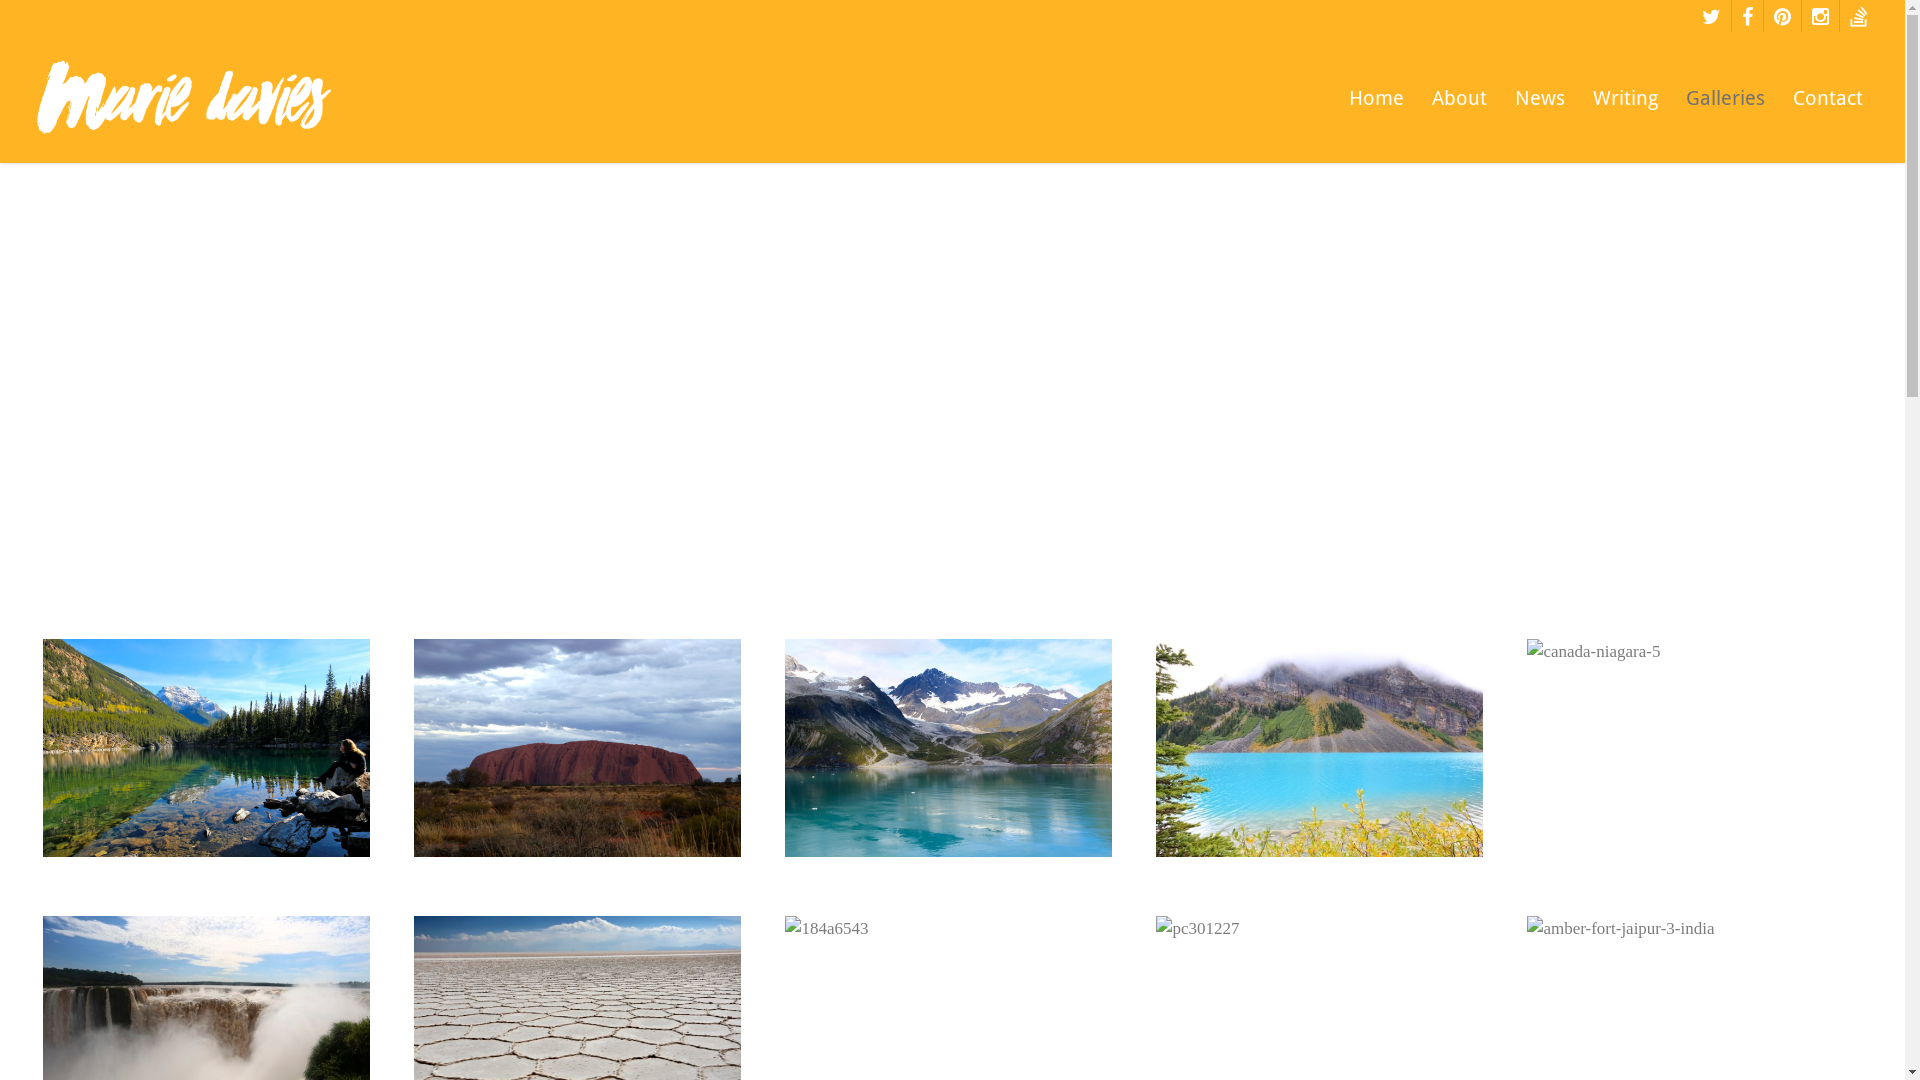 This screenshot has height=1080, width=1920. What do you see at coordinates (948, 748) in the screenshot?
I see `alaska-4` at bounding box center [948, 748].